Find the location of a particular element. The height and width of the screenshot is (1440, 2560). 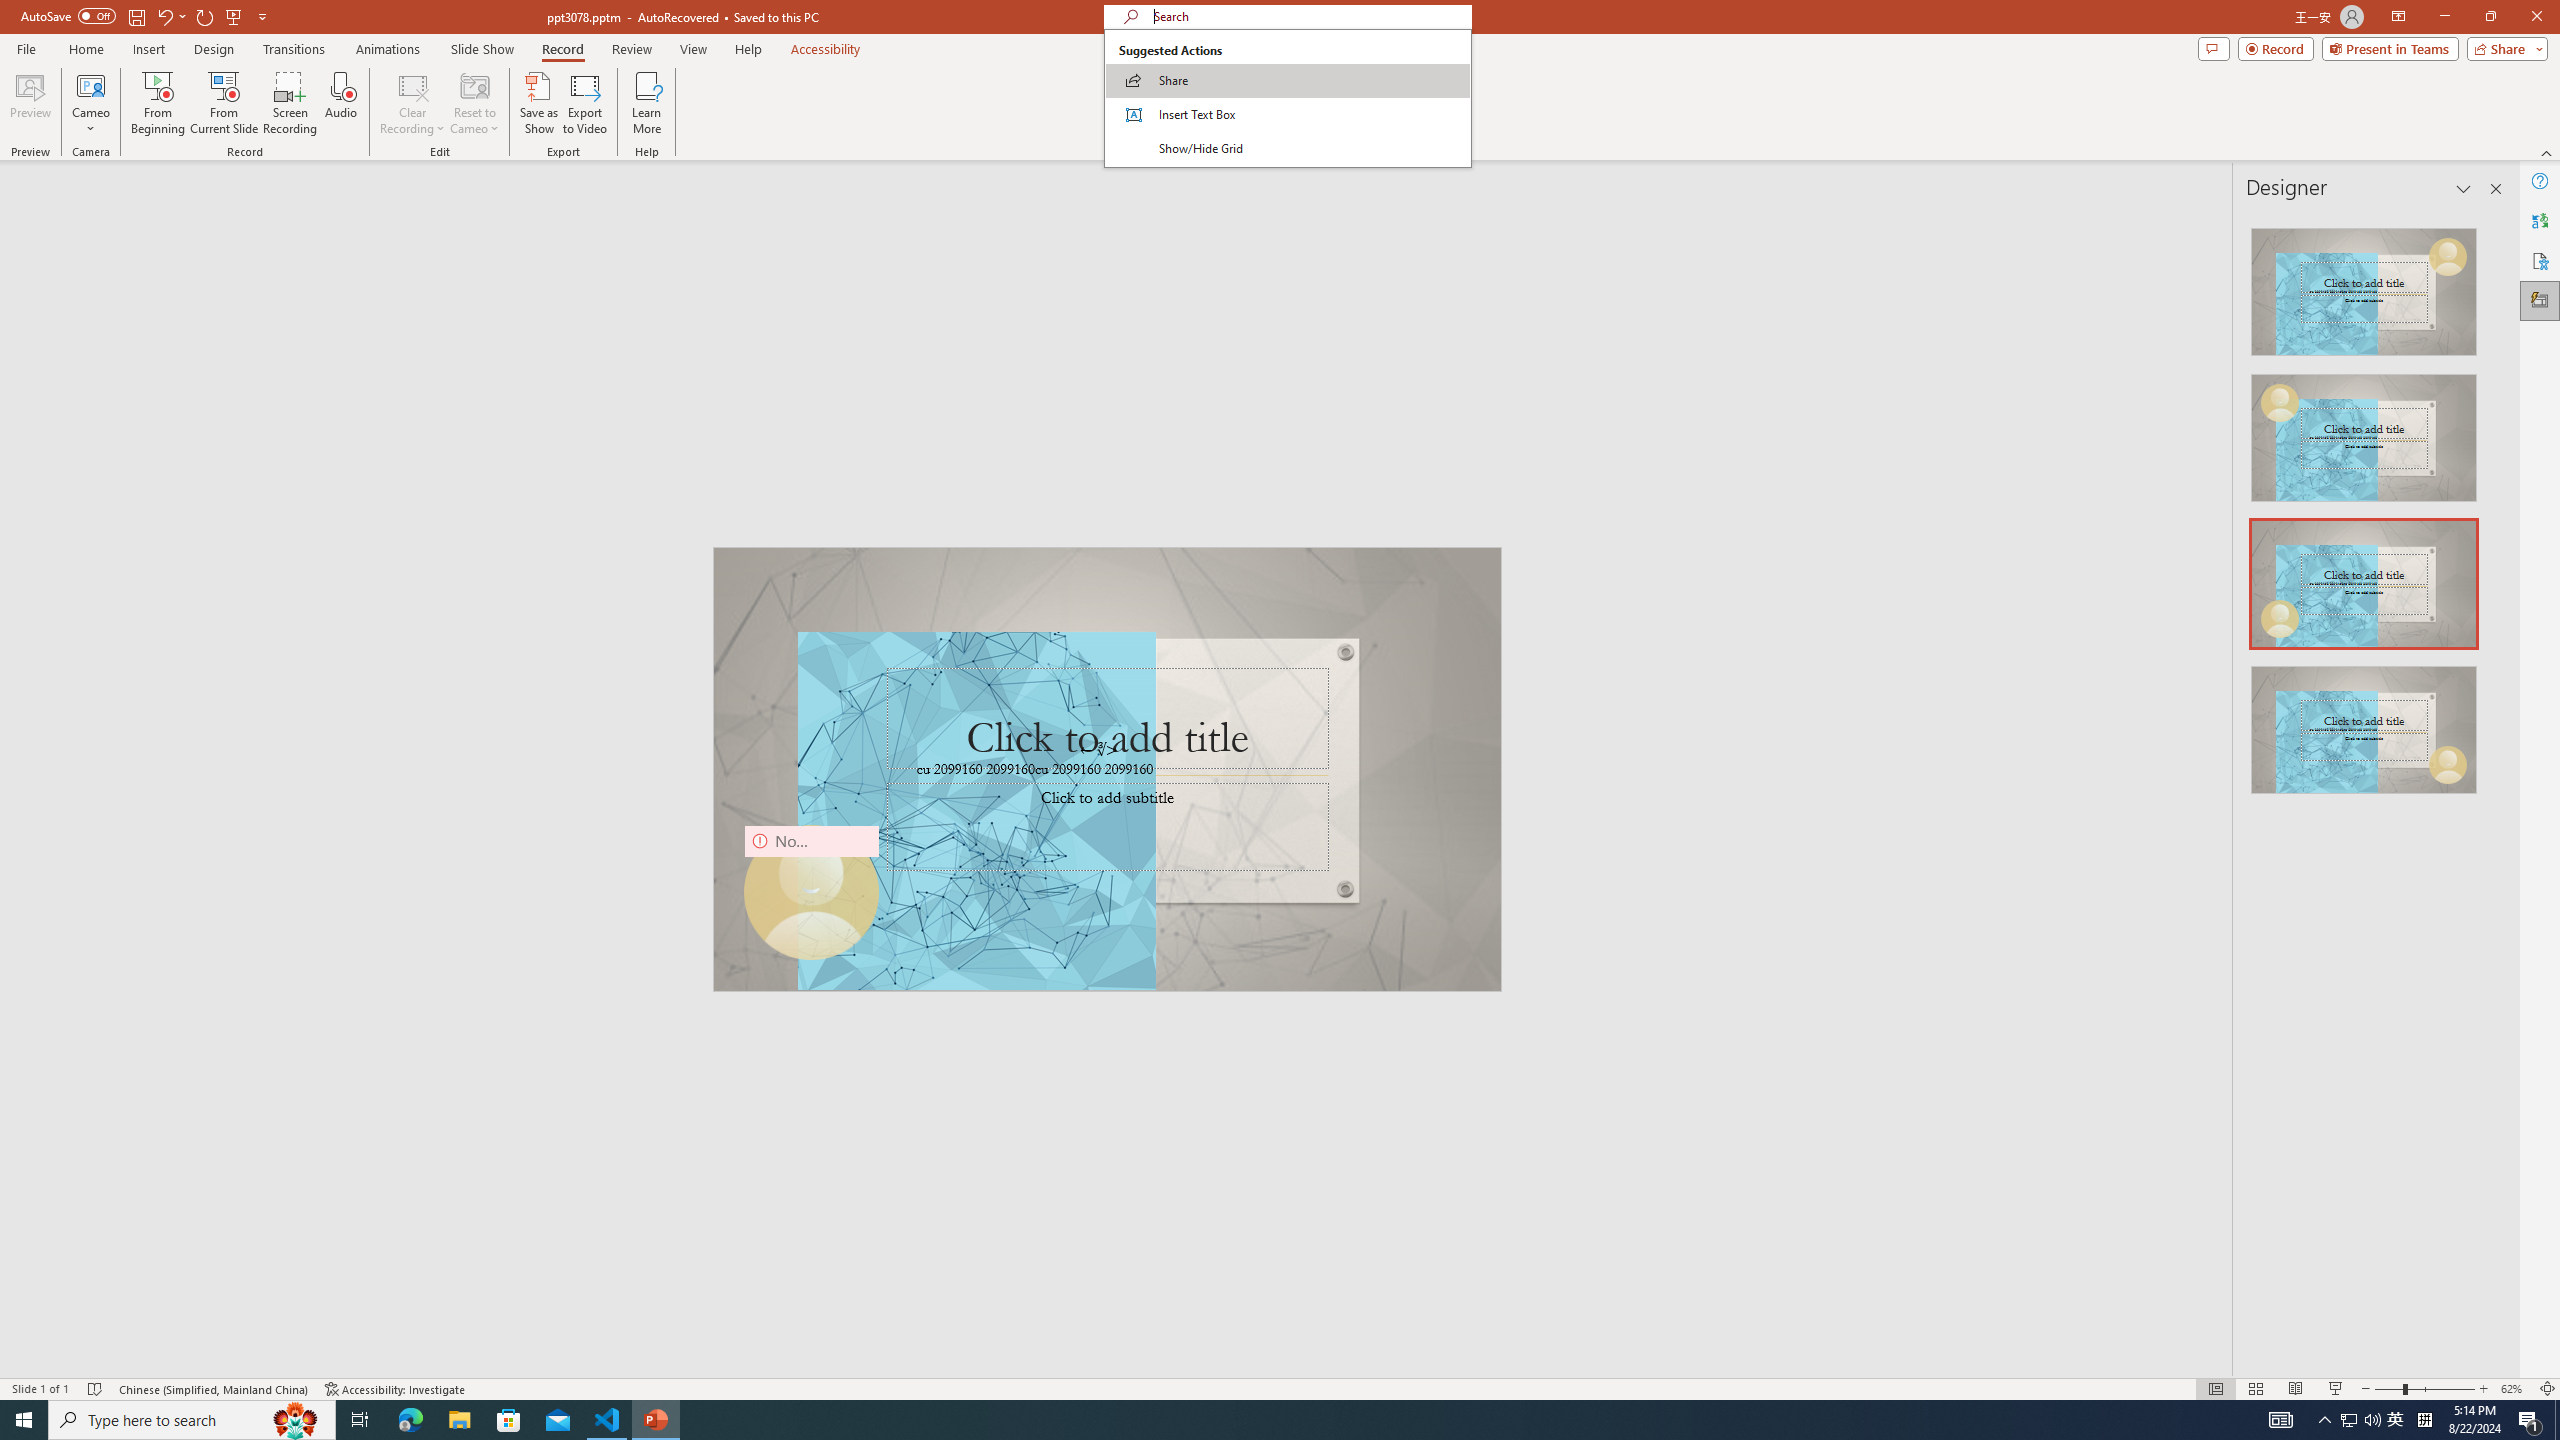

Zoom 62% is located at coordinates (2514, 1389).